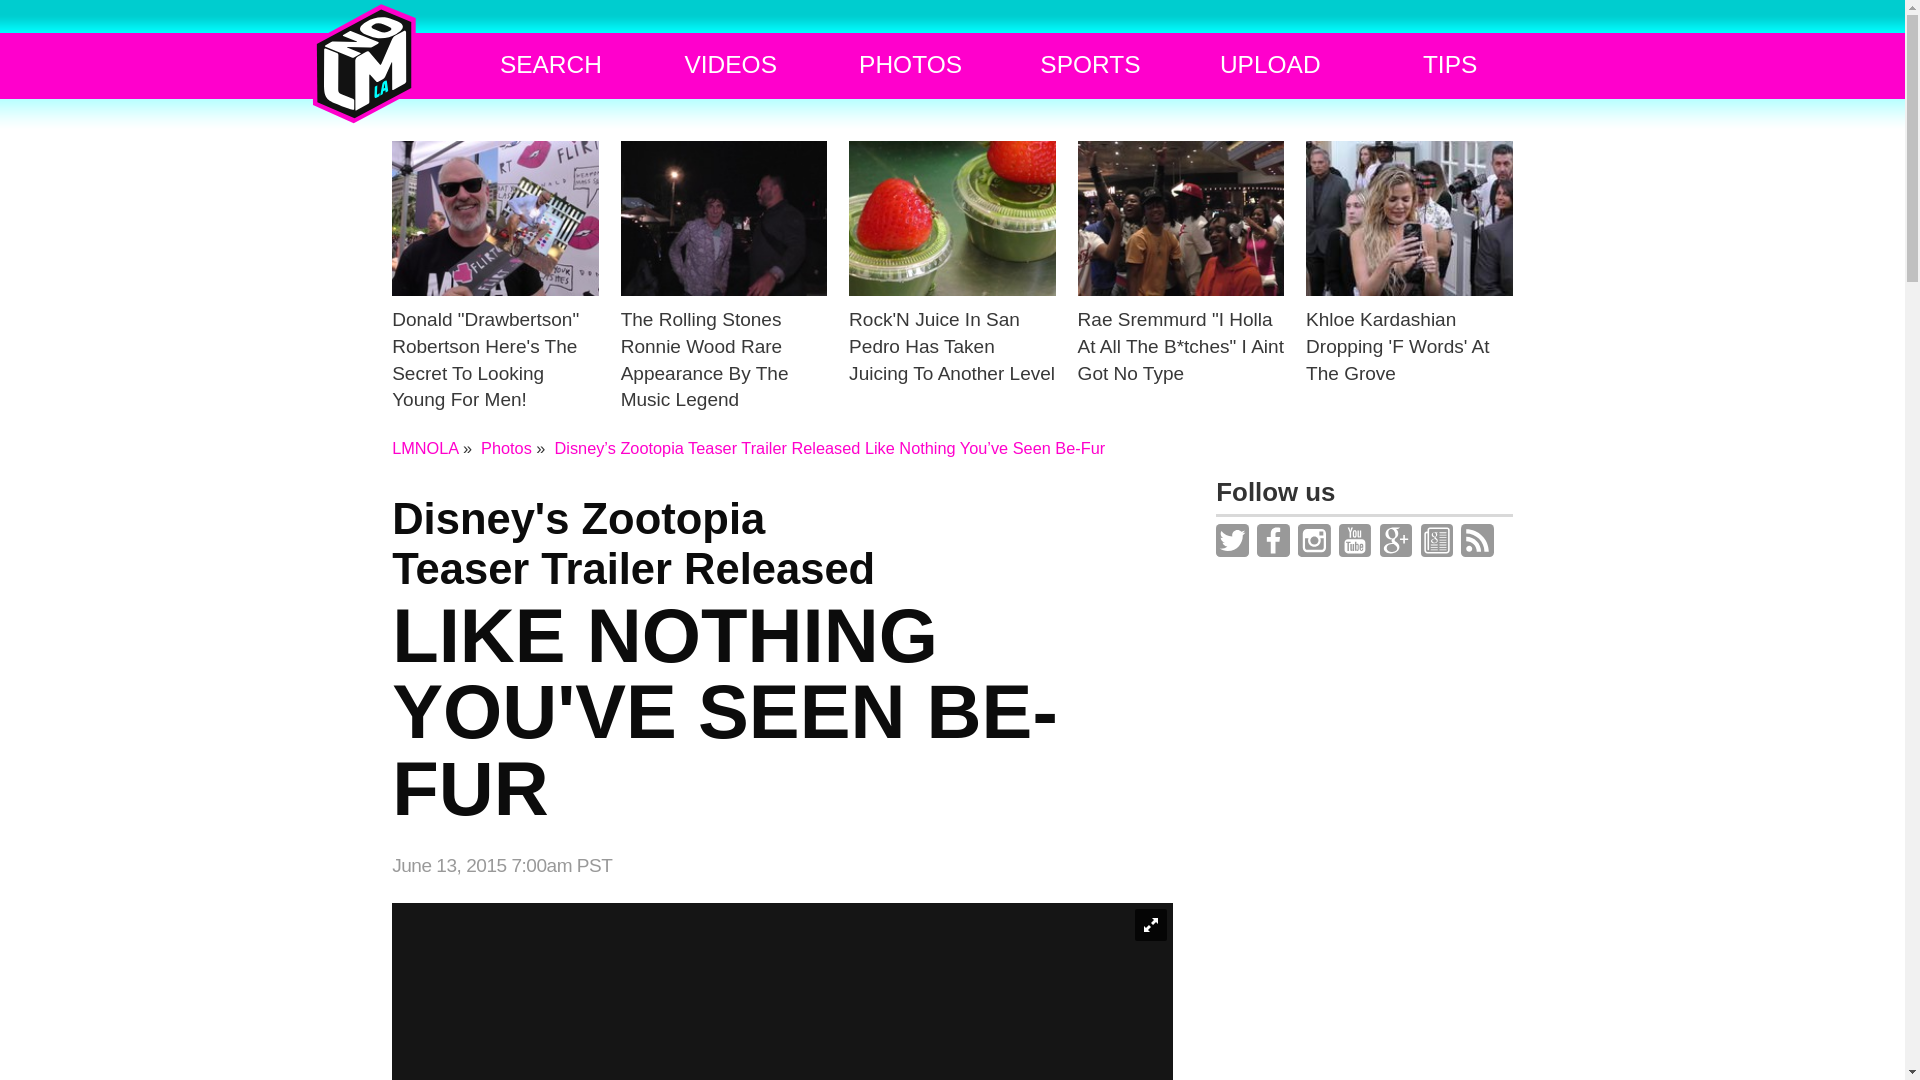 The height and width of the screenshot is (1080, 1920). I want to click on Khloe Kardashian Dropping F Words At The Grove , so click(1408, 298).